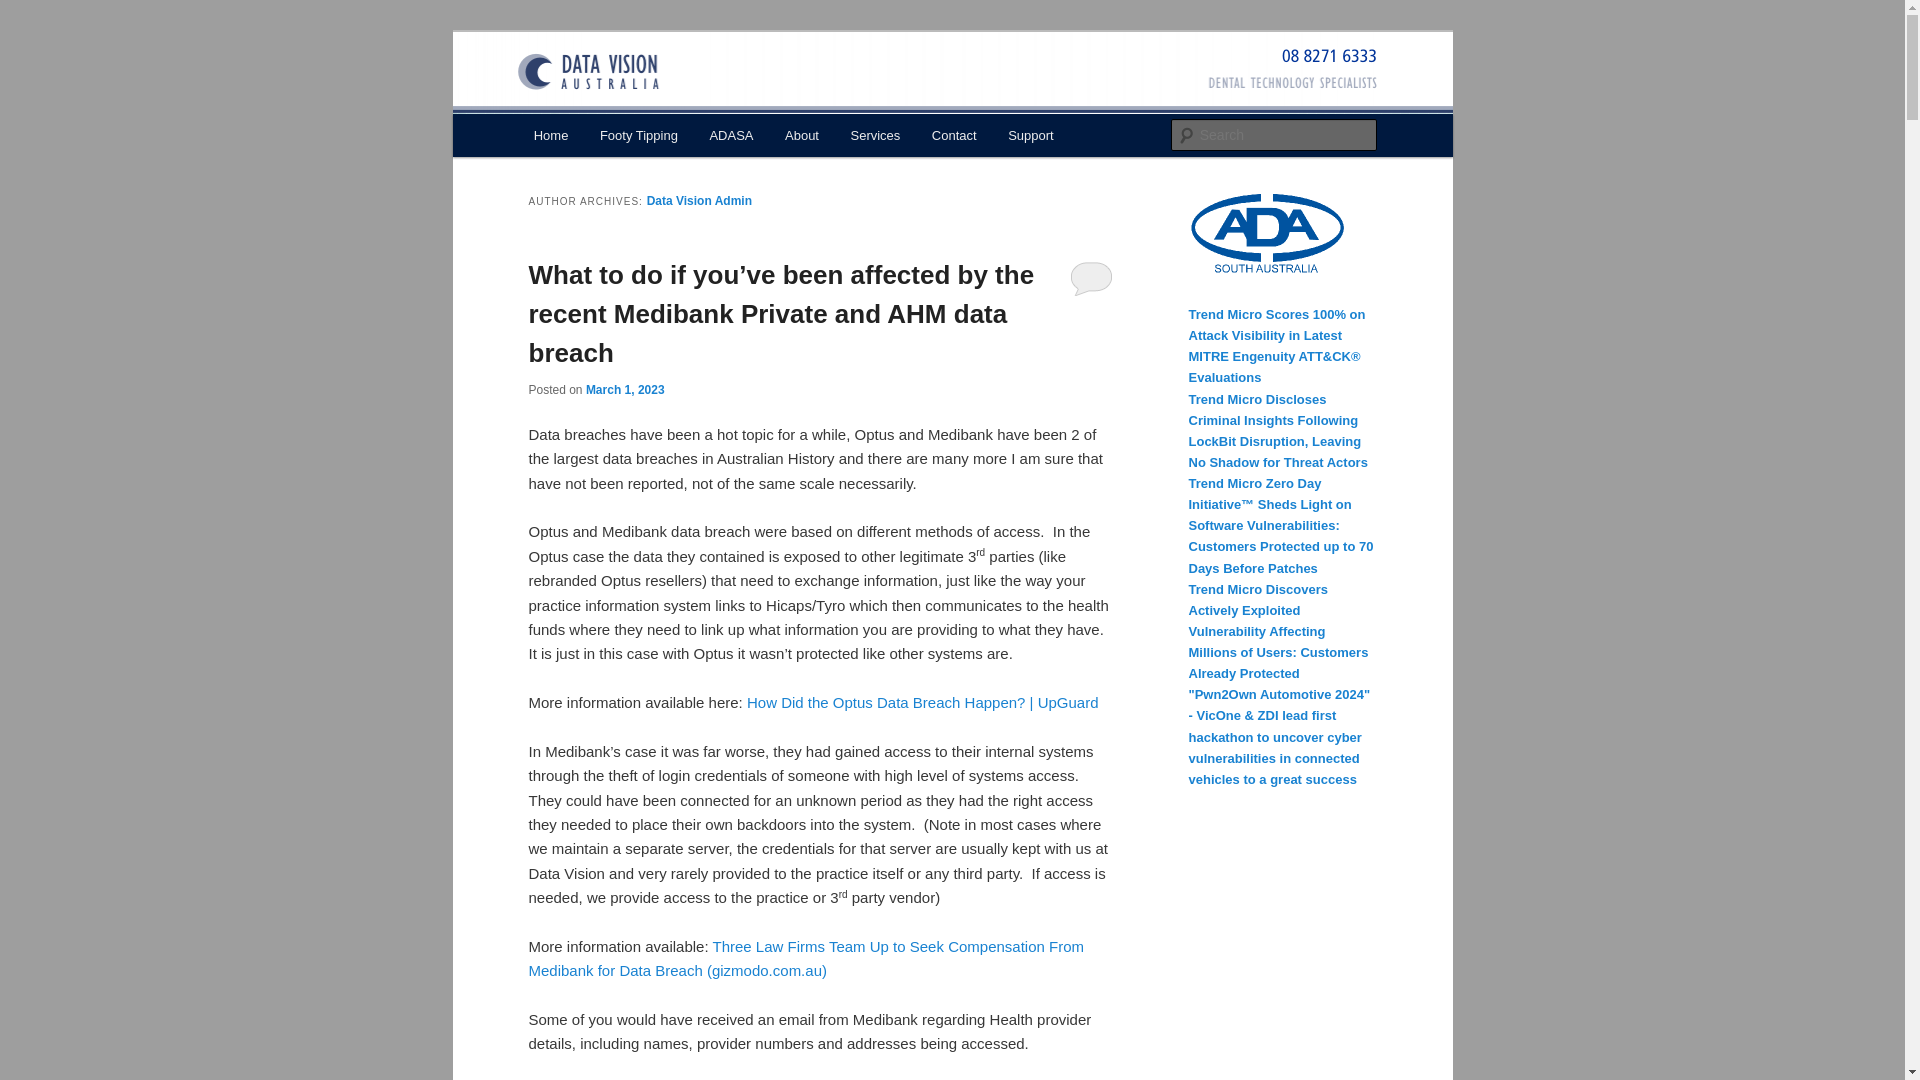  Describe the element at coordinates (1030, 135) in the screenshot. I see `Support` at that location.